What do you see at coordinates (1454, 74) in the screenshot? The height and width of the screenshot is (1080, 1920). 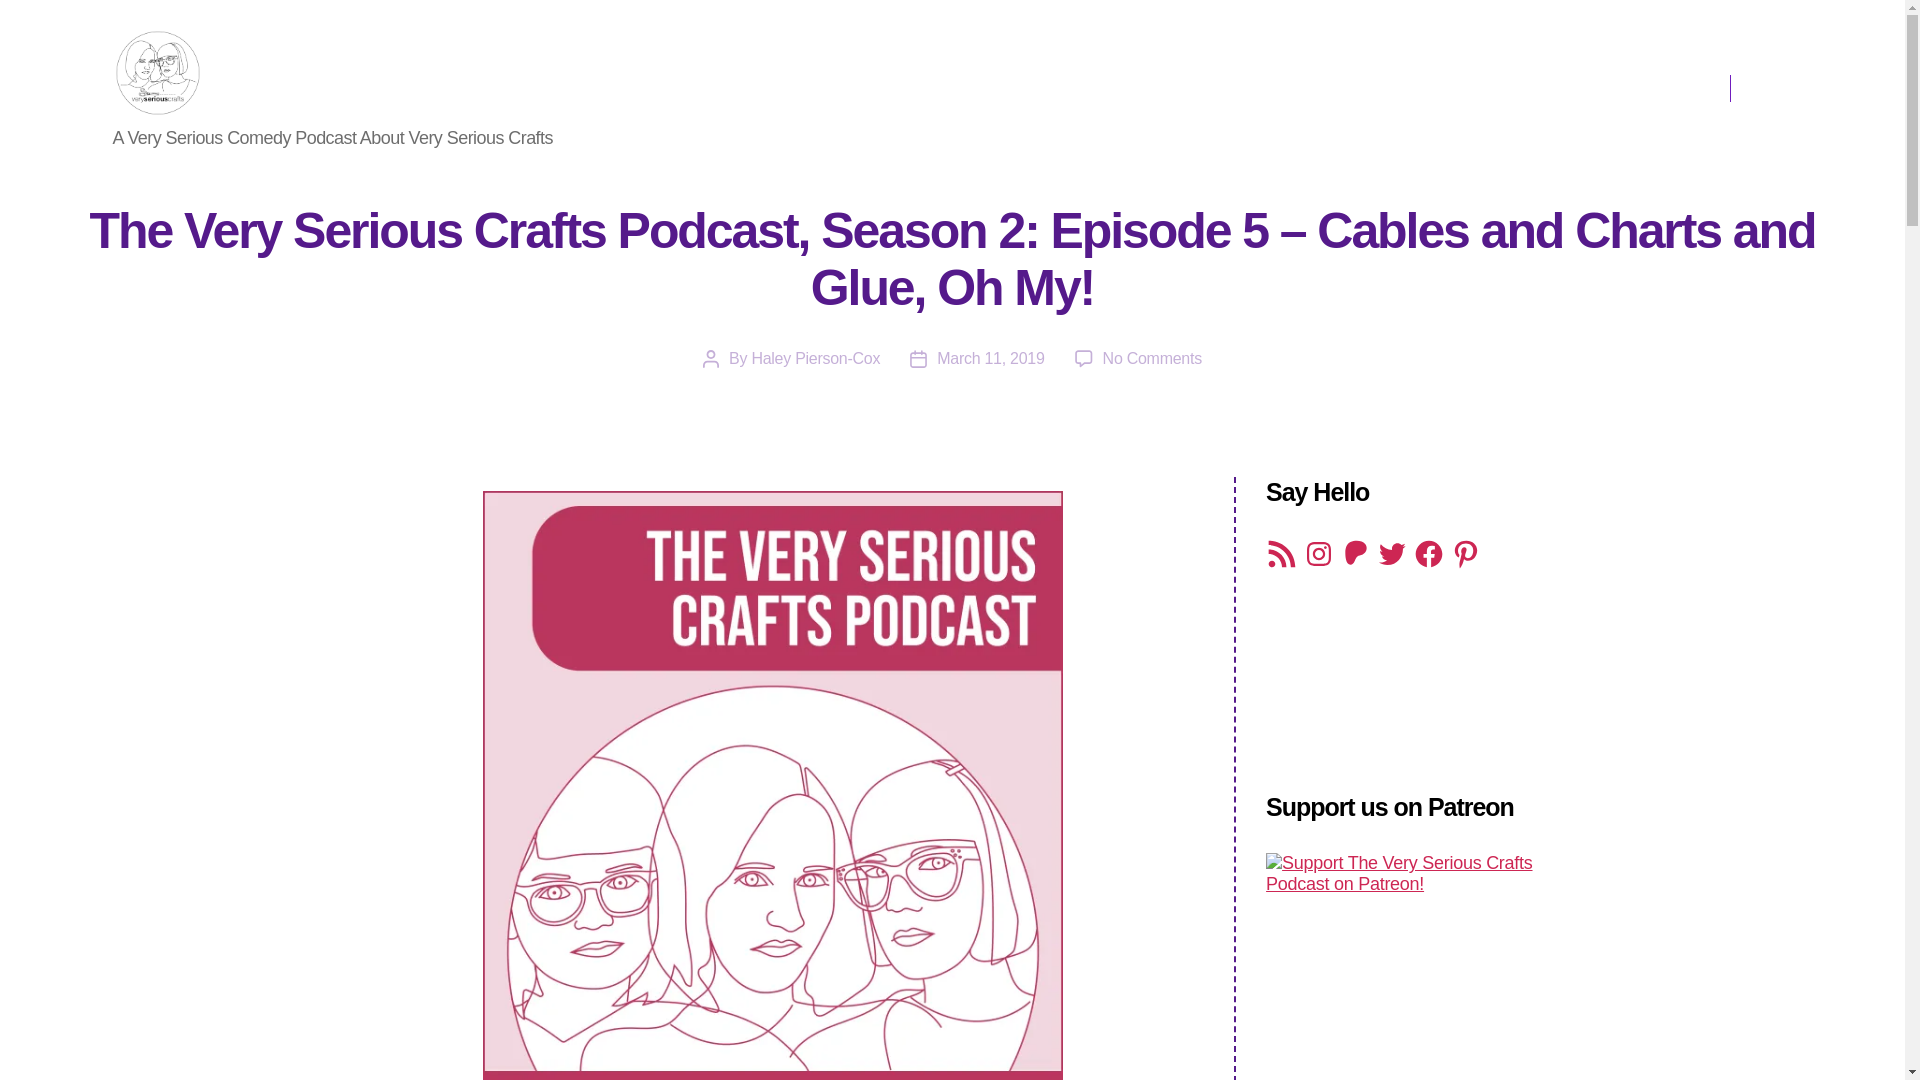 I see `News` at bounding box center [1454, 74].